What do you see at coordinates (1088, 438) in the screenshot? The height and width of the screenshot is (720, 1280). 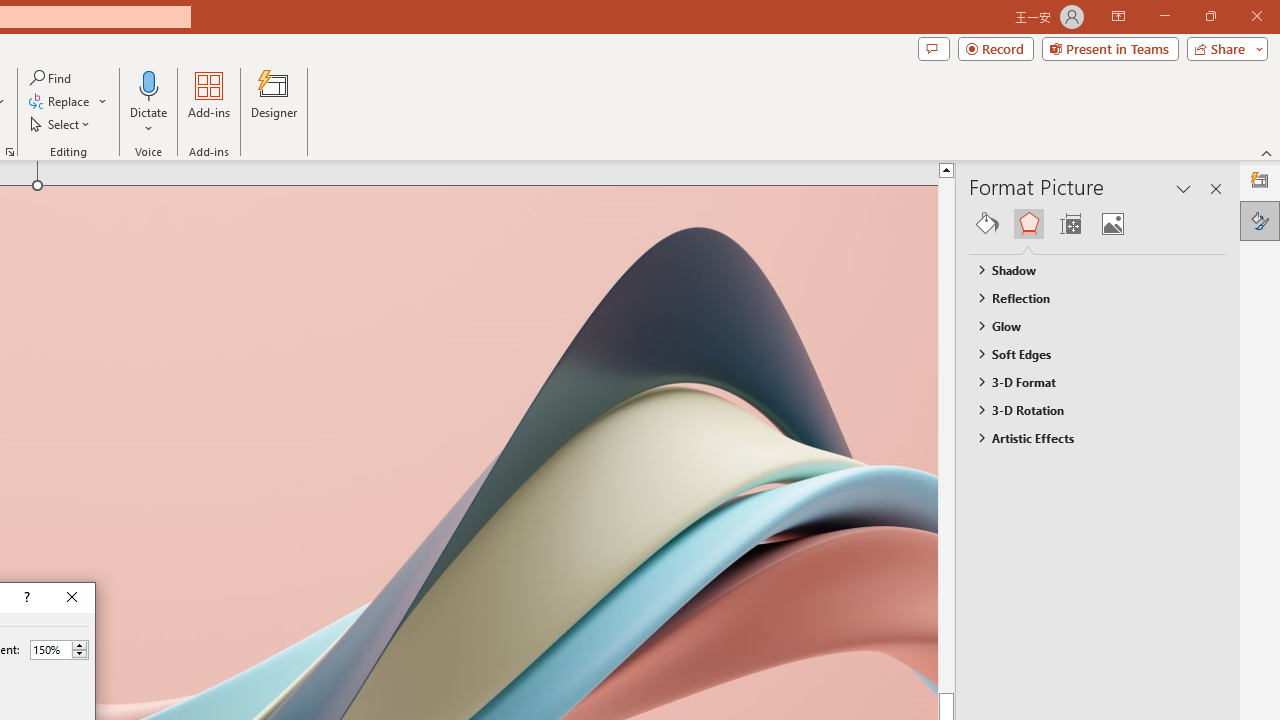 I see `Artistic Effects` at bounding box center [1088, 438].